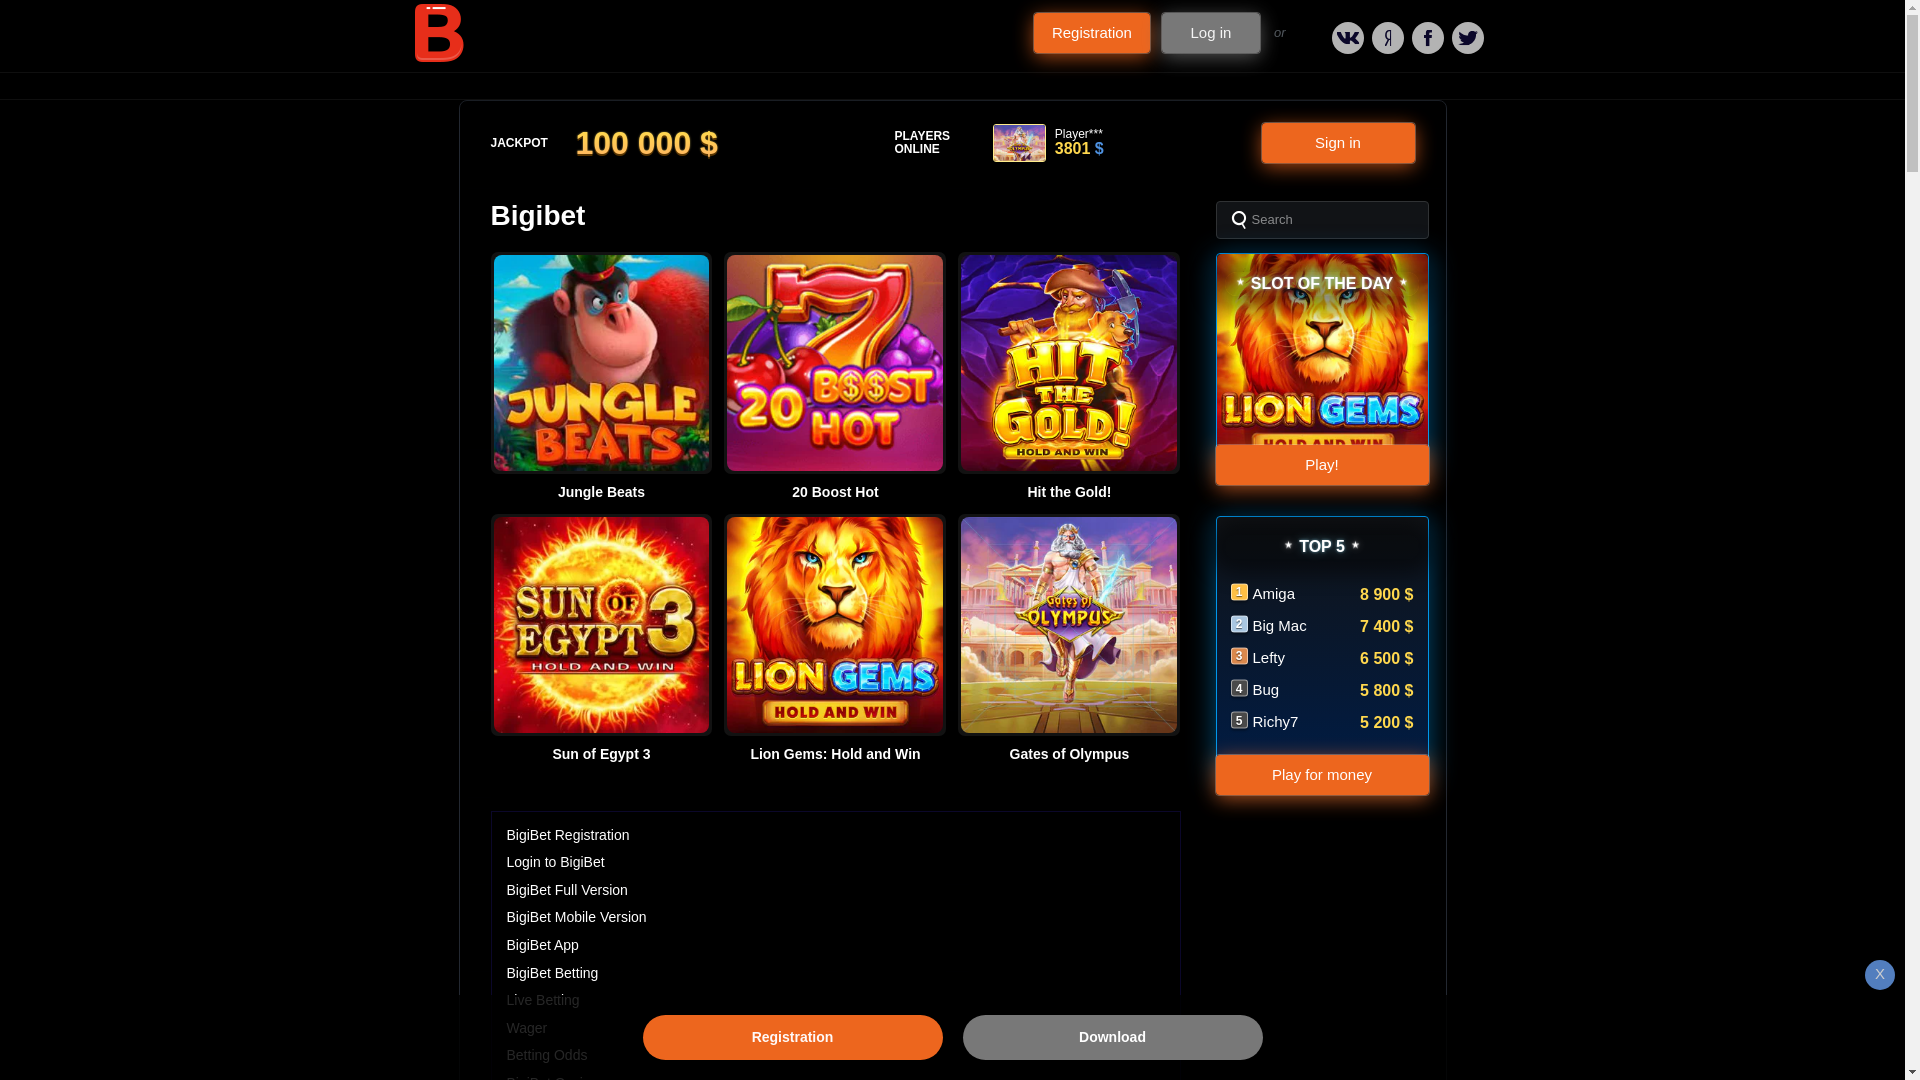 Image resolution: width=1920 pixels, height=1080 pixels. What do you see at coordinates (542, 1000) in the screenshot?
I see `Live Betting` at bounding box center [542, 1000].